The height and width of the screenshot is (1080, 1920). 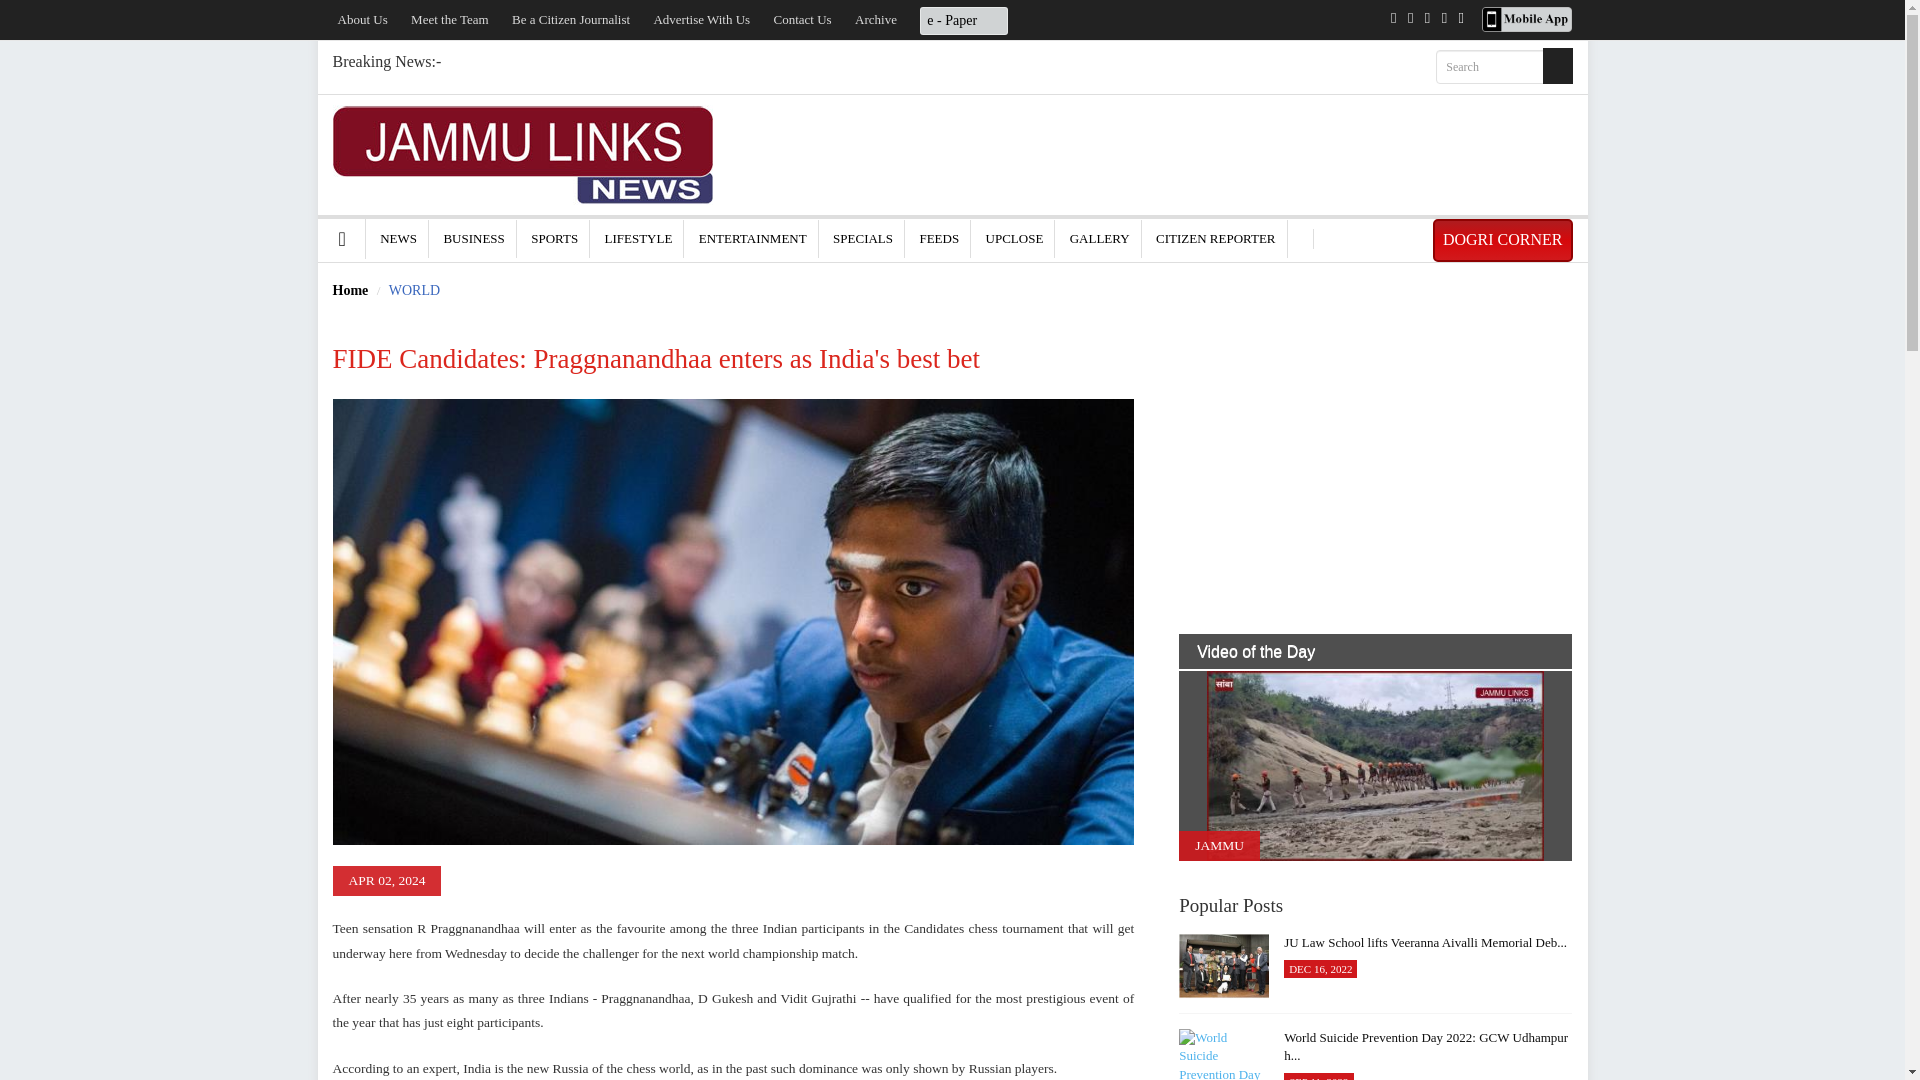 What do you see at coordinates (964, 20) in the screenshot?
I see `e - Paper` at bounding box center [964, 20].